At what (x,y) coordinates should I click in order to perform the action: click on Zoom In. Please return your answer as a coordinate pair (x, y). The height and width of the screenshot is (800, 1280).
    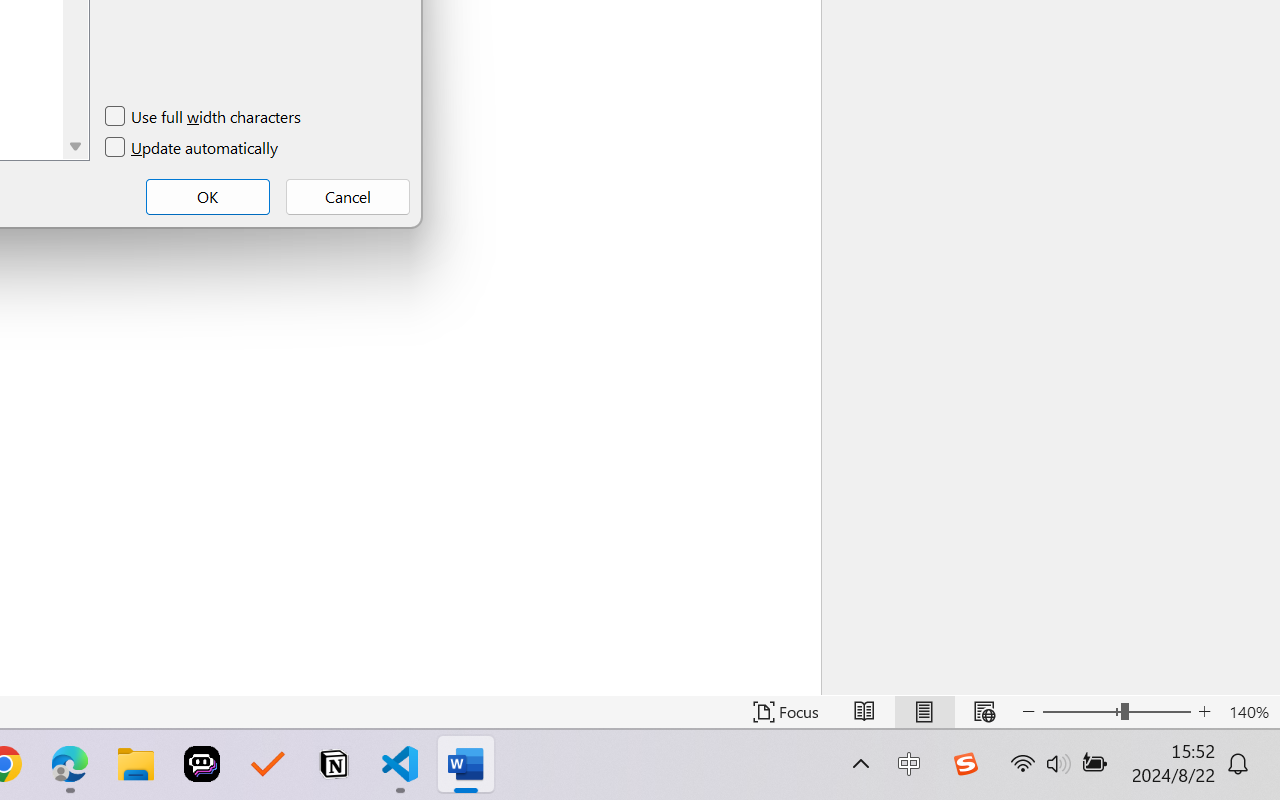
    Looking at the image, I should click on (1204, 712).